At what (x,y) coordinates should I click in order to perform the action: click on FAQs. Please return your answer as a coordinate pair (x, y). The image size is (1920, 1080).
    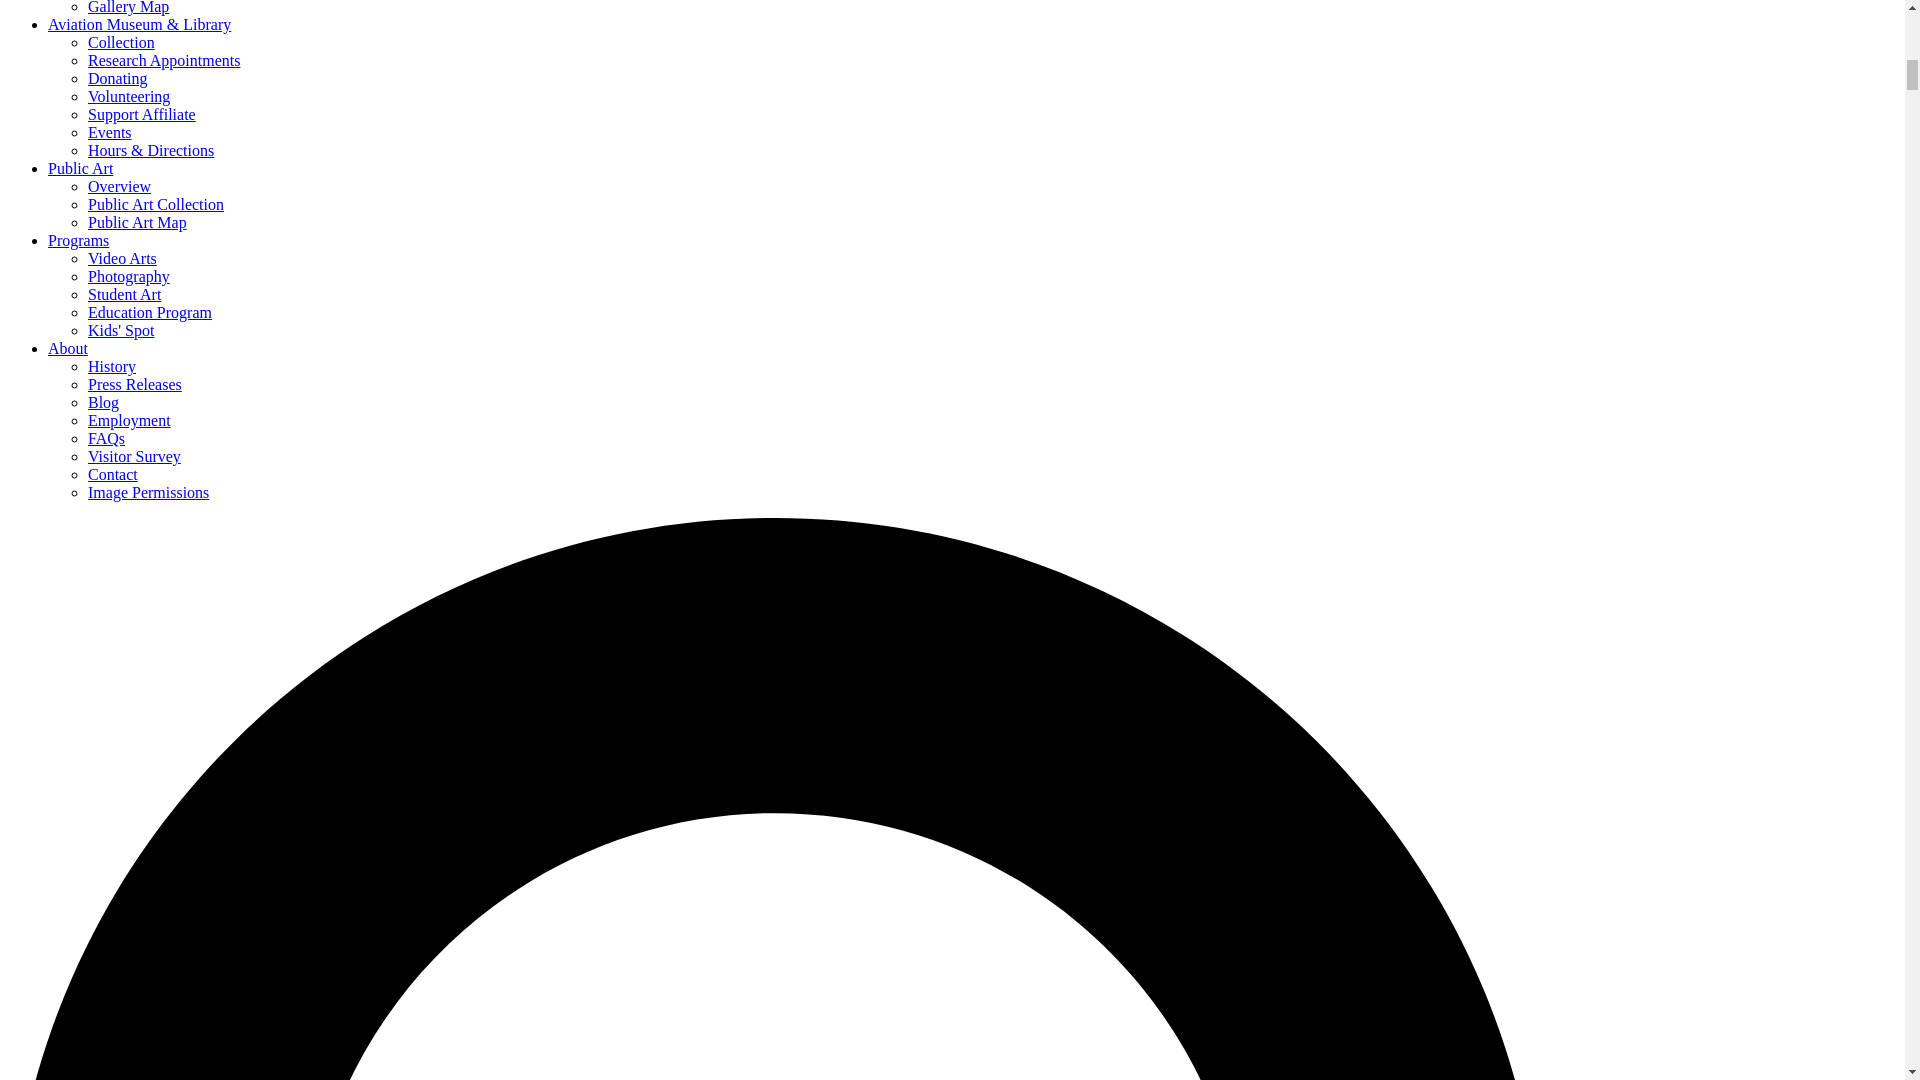
    Looking at the image, I should click on (106, 438).